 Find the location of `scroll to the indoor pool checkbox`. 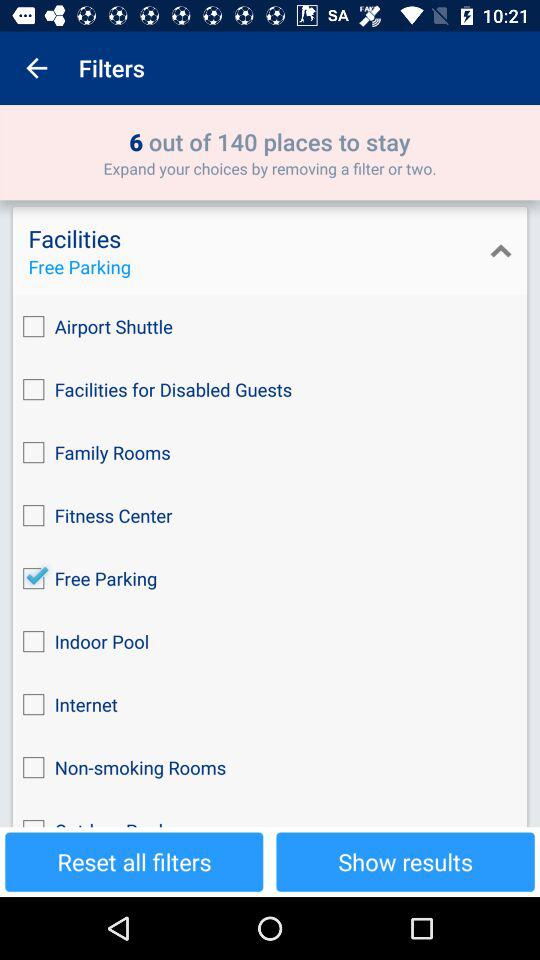

scroll to the indoor pool checkbox is located at coordinates (270, 642).